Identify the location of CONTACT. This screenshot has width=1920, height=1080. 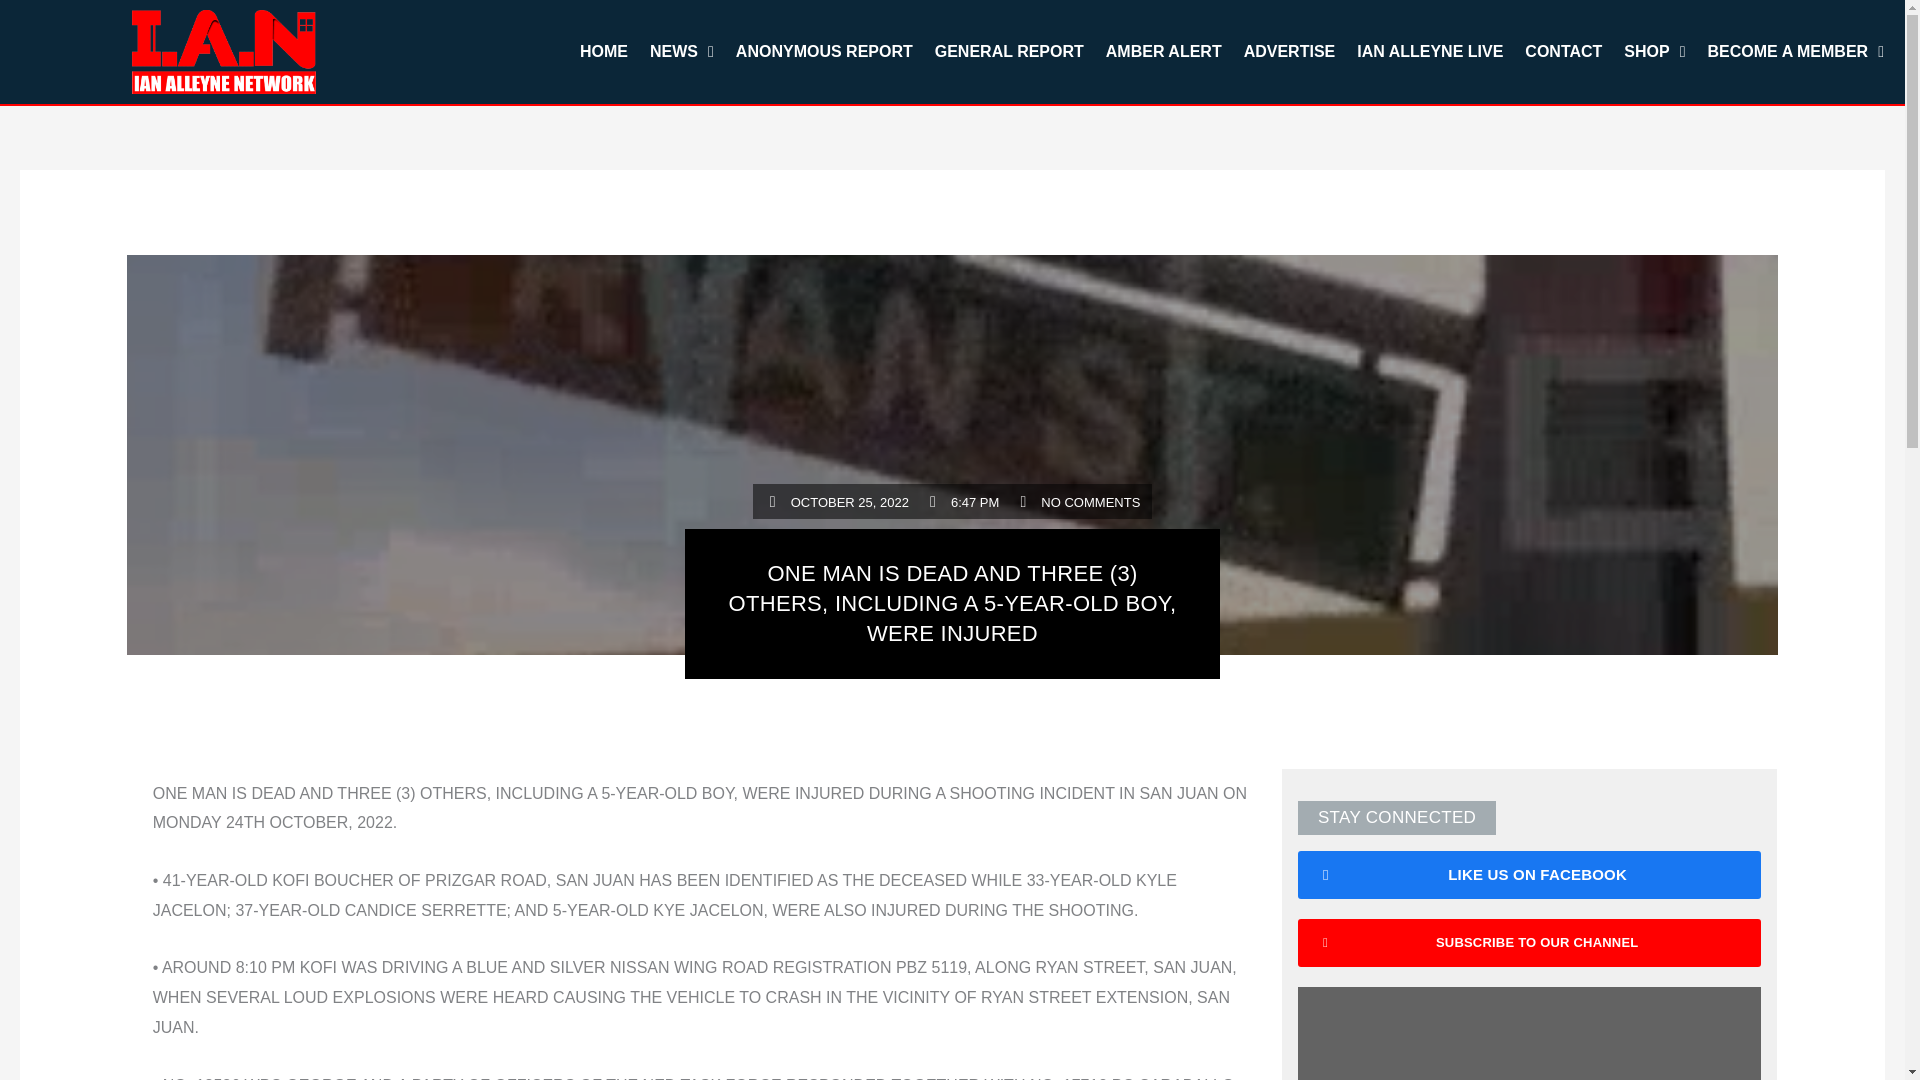
(1563, 52).